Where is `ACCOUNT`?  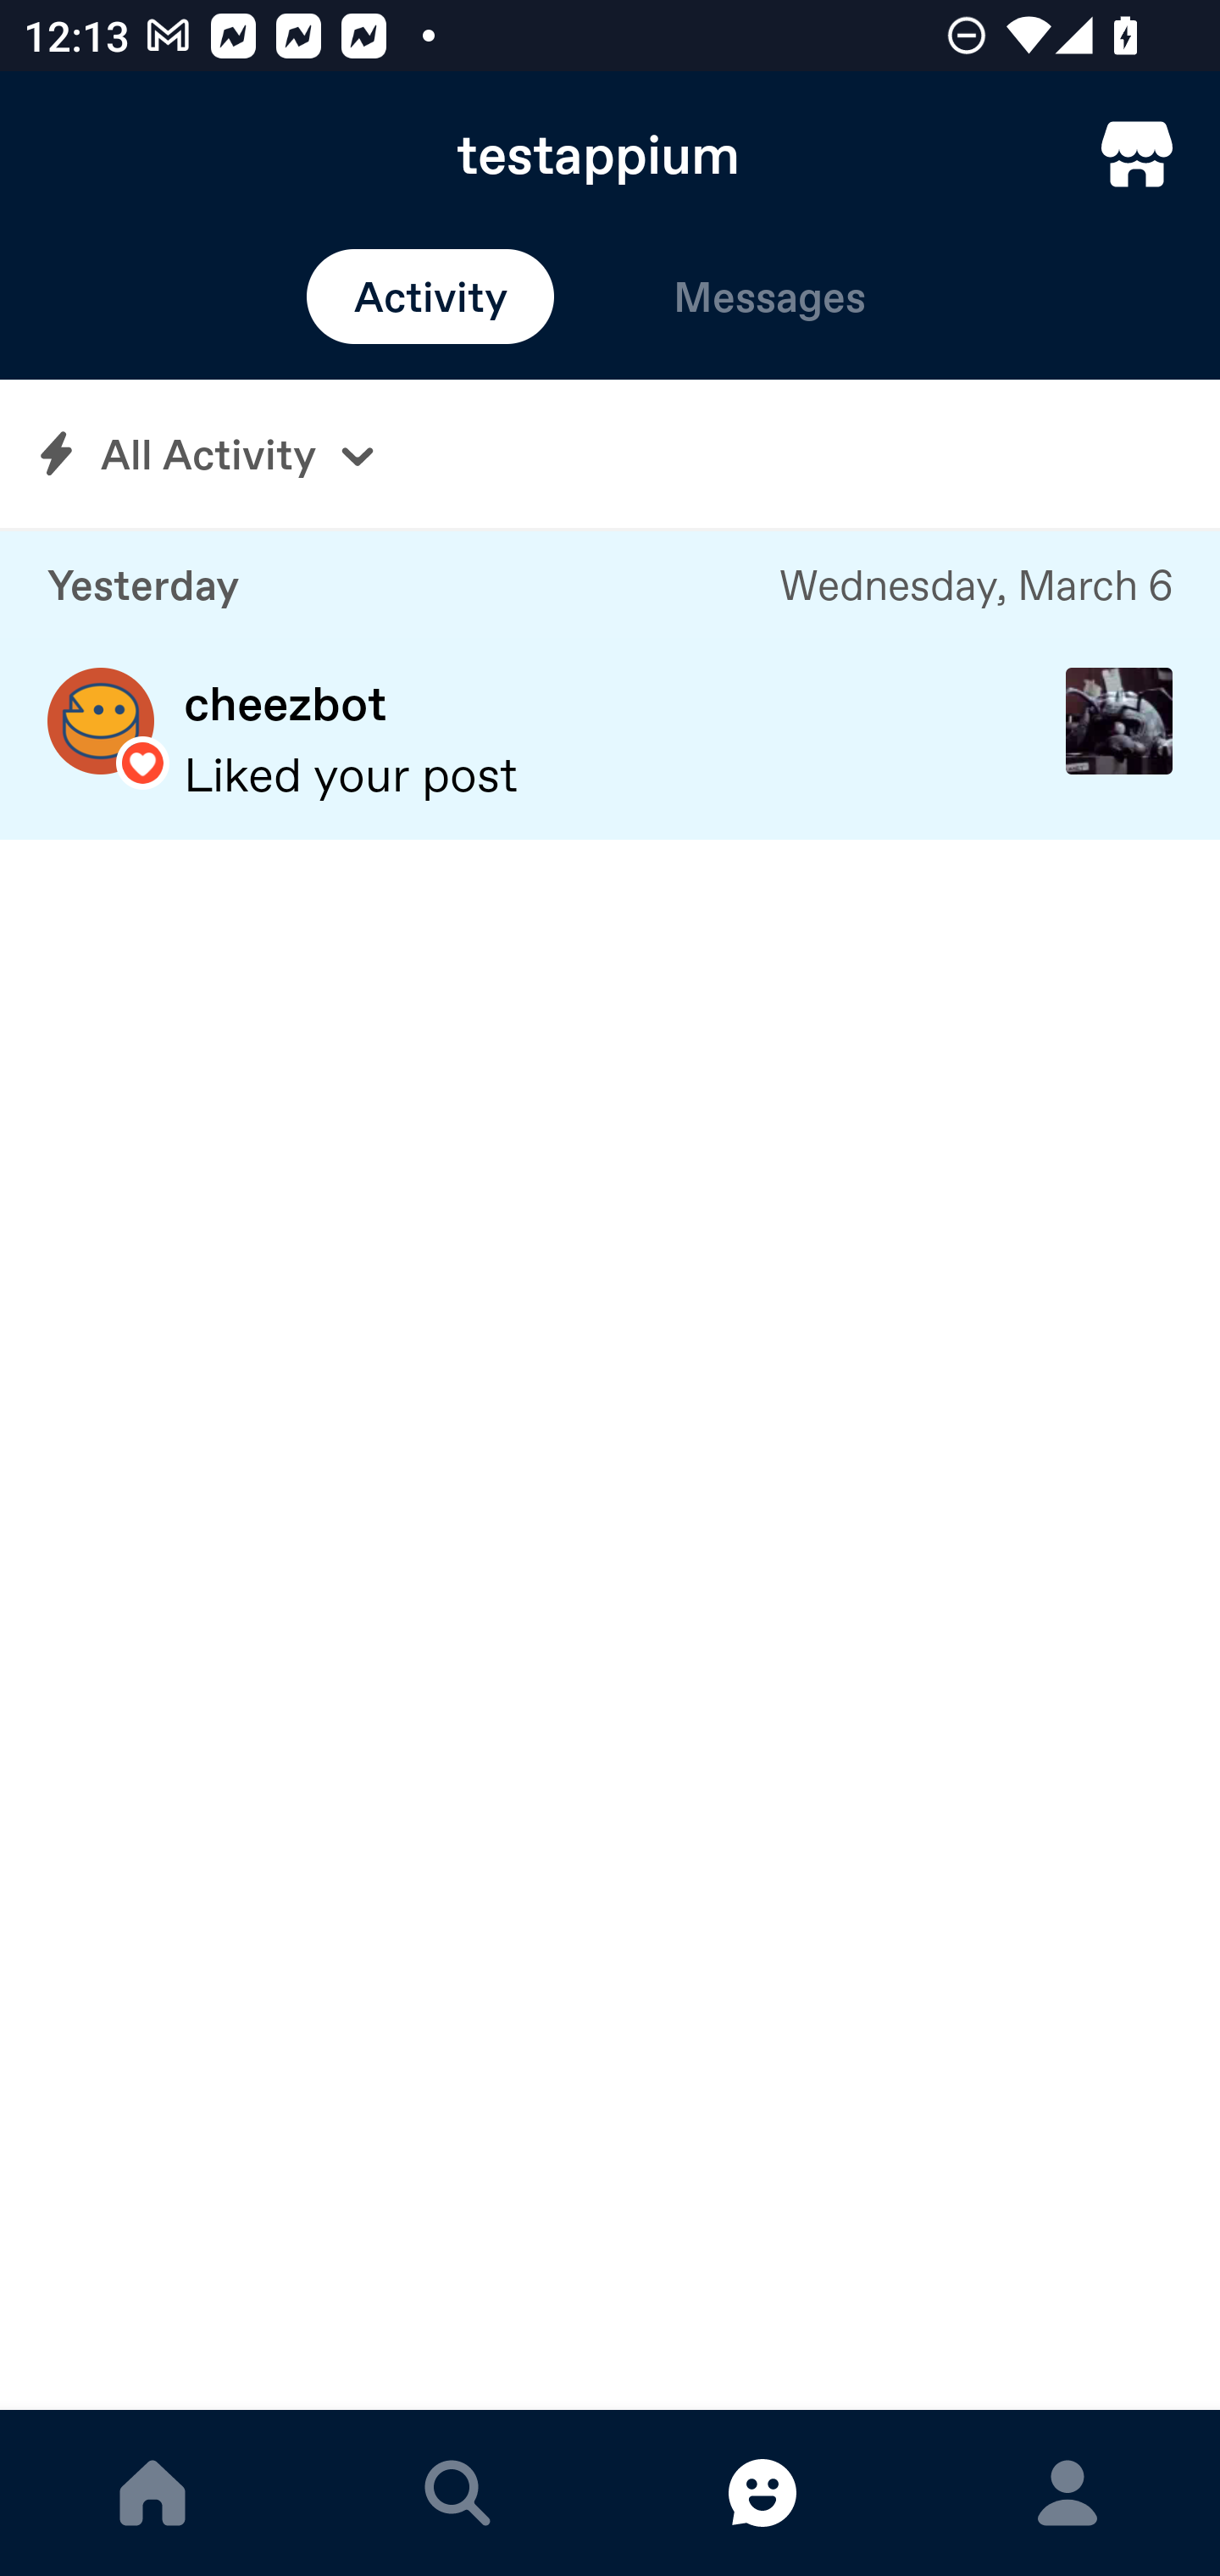 ACCOUNT is located at coordinates (1067, 2493).